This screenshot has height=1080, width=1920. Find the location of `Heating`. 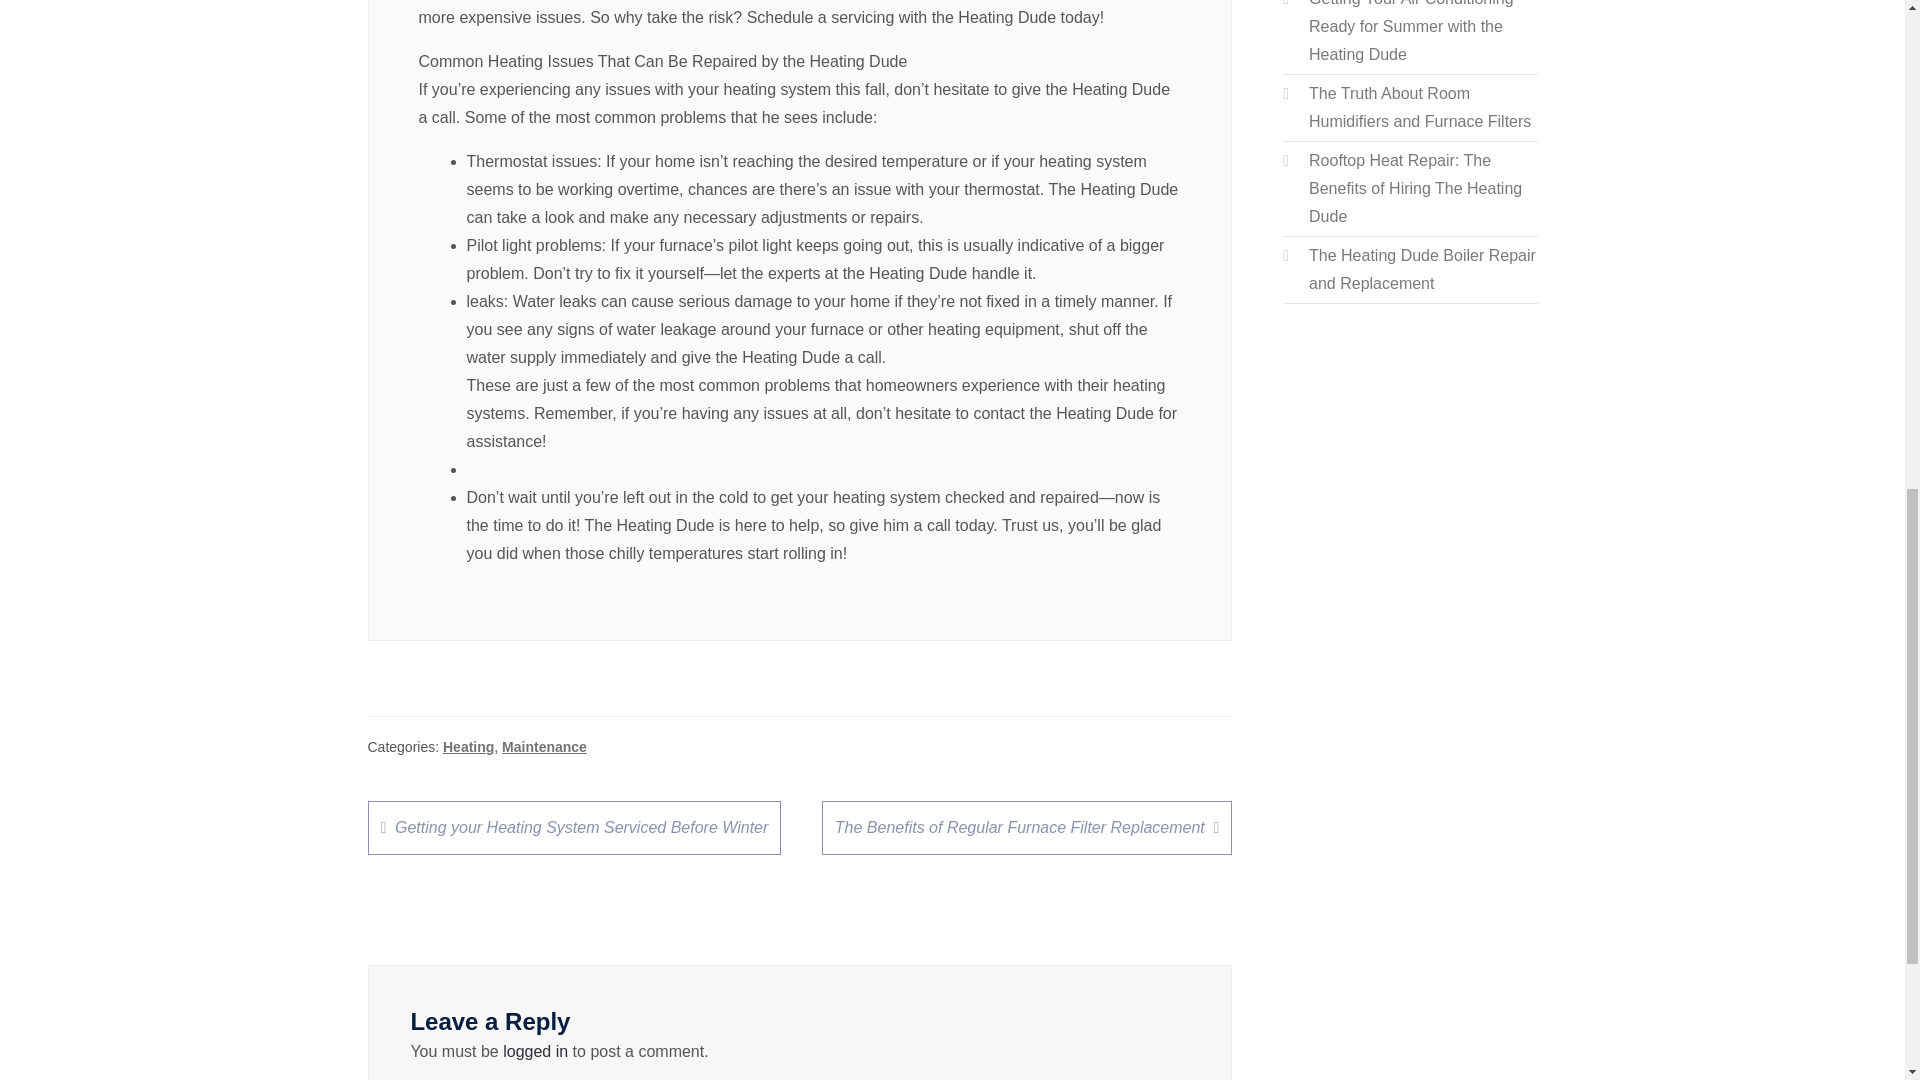

Heating is located at coordinates (468, 746).